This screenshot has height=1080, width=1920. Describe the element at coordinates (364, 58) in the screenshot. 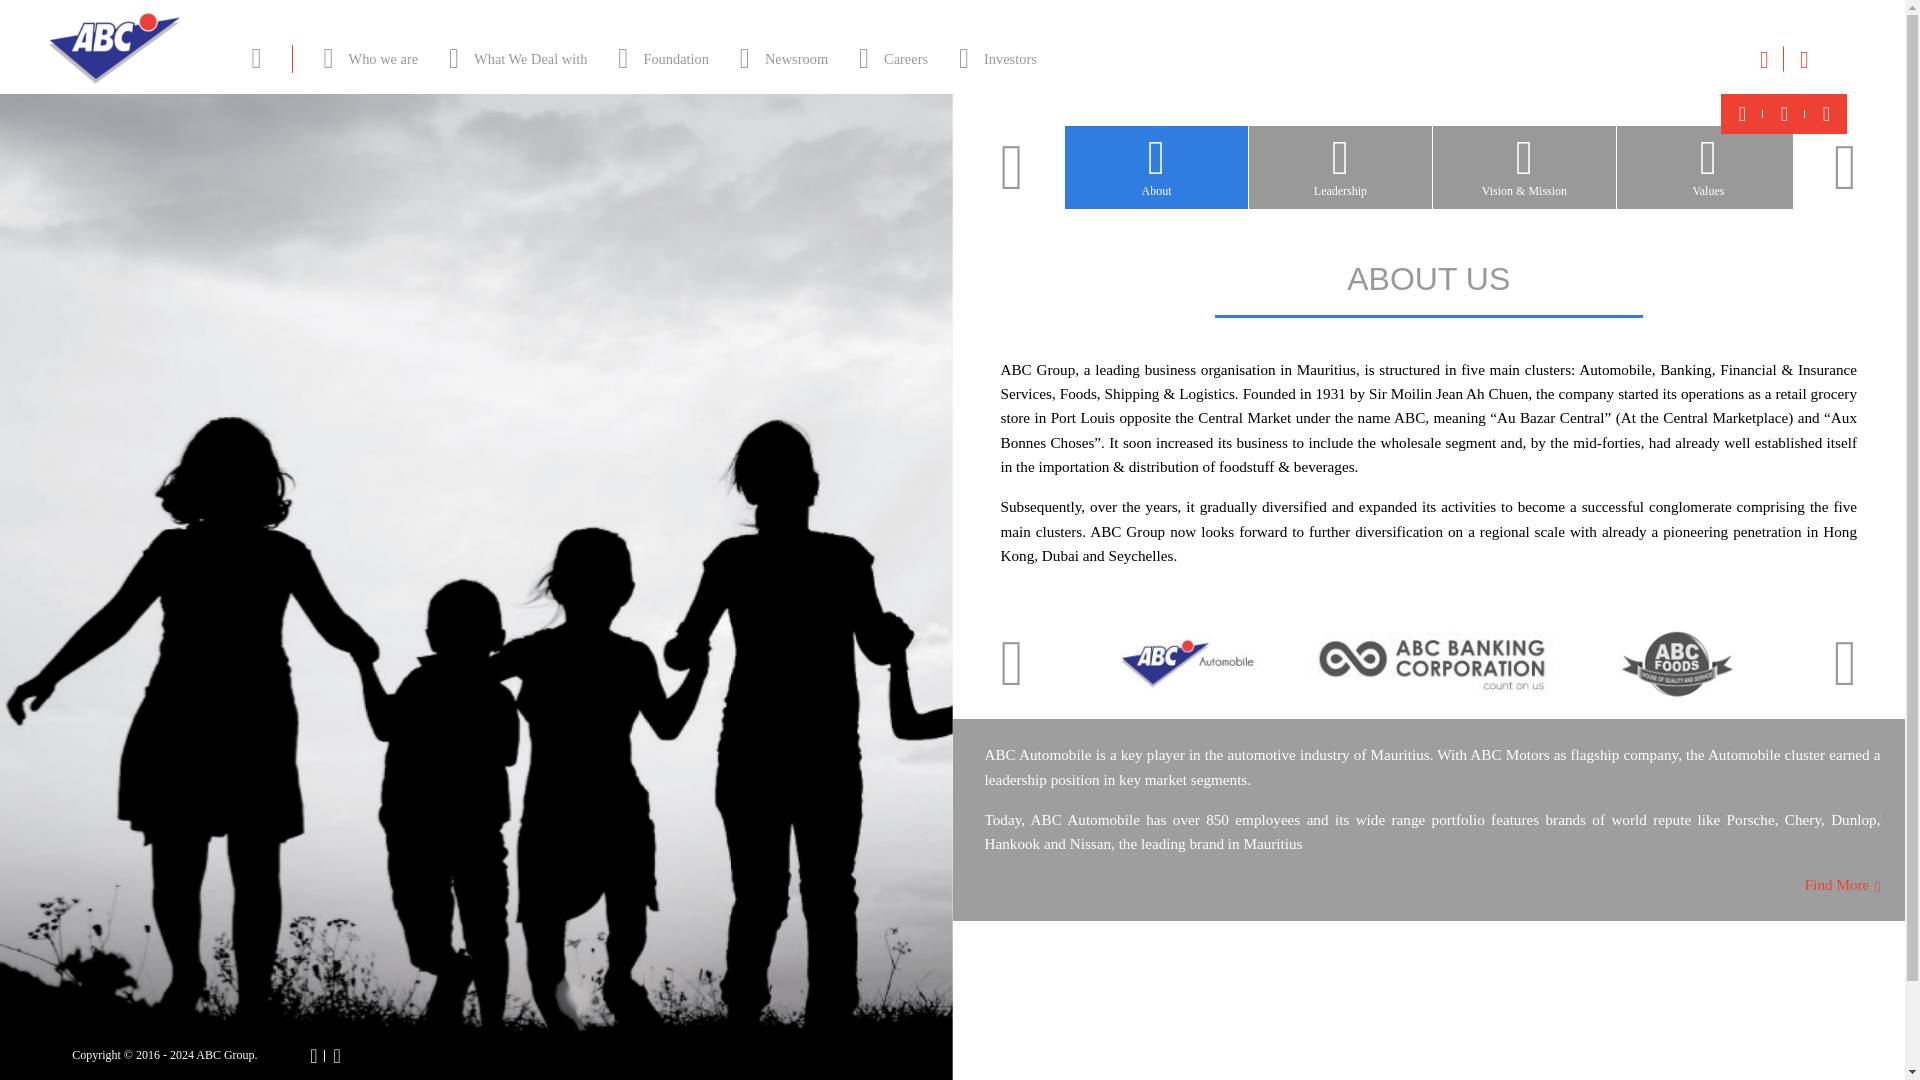

I see `Who we are` at that location.